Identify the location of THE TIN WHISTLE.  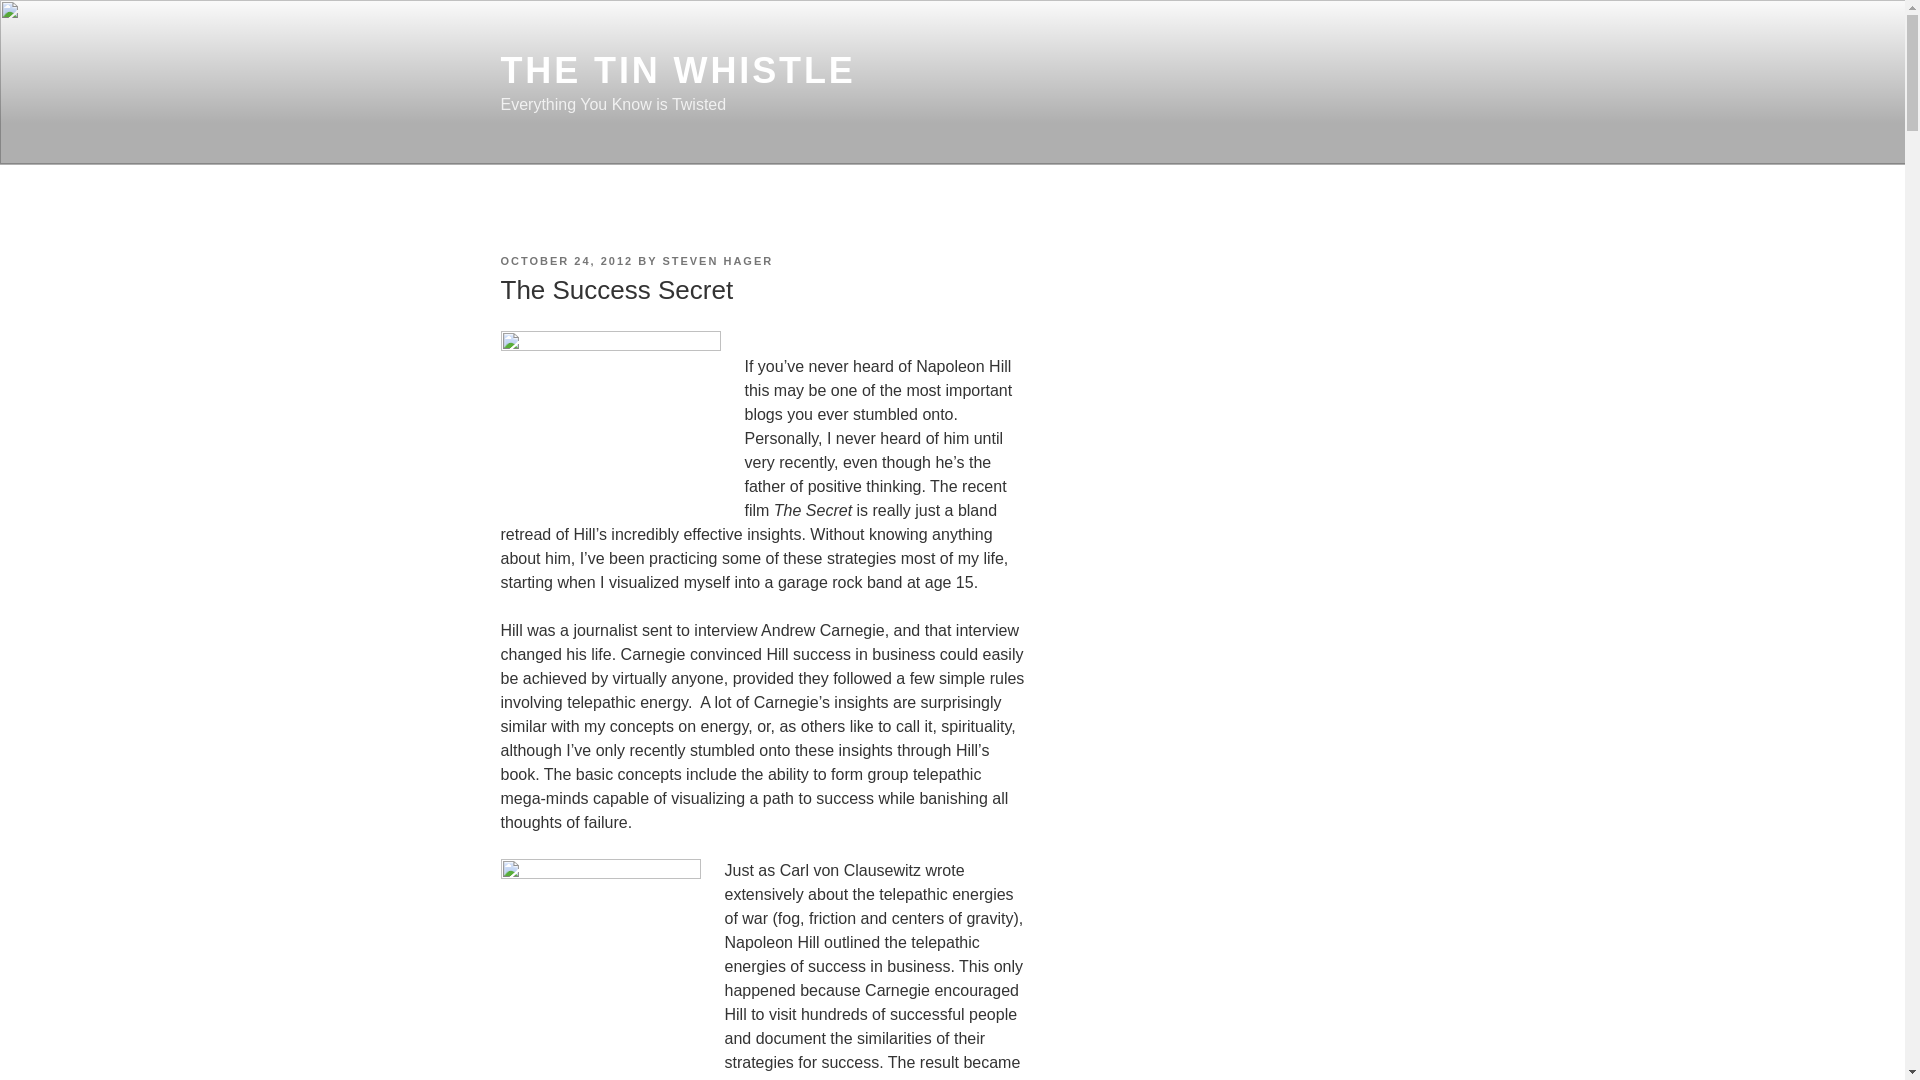
(676, 70).